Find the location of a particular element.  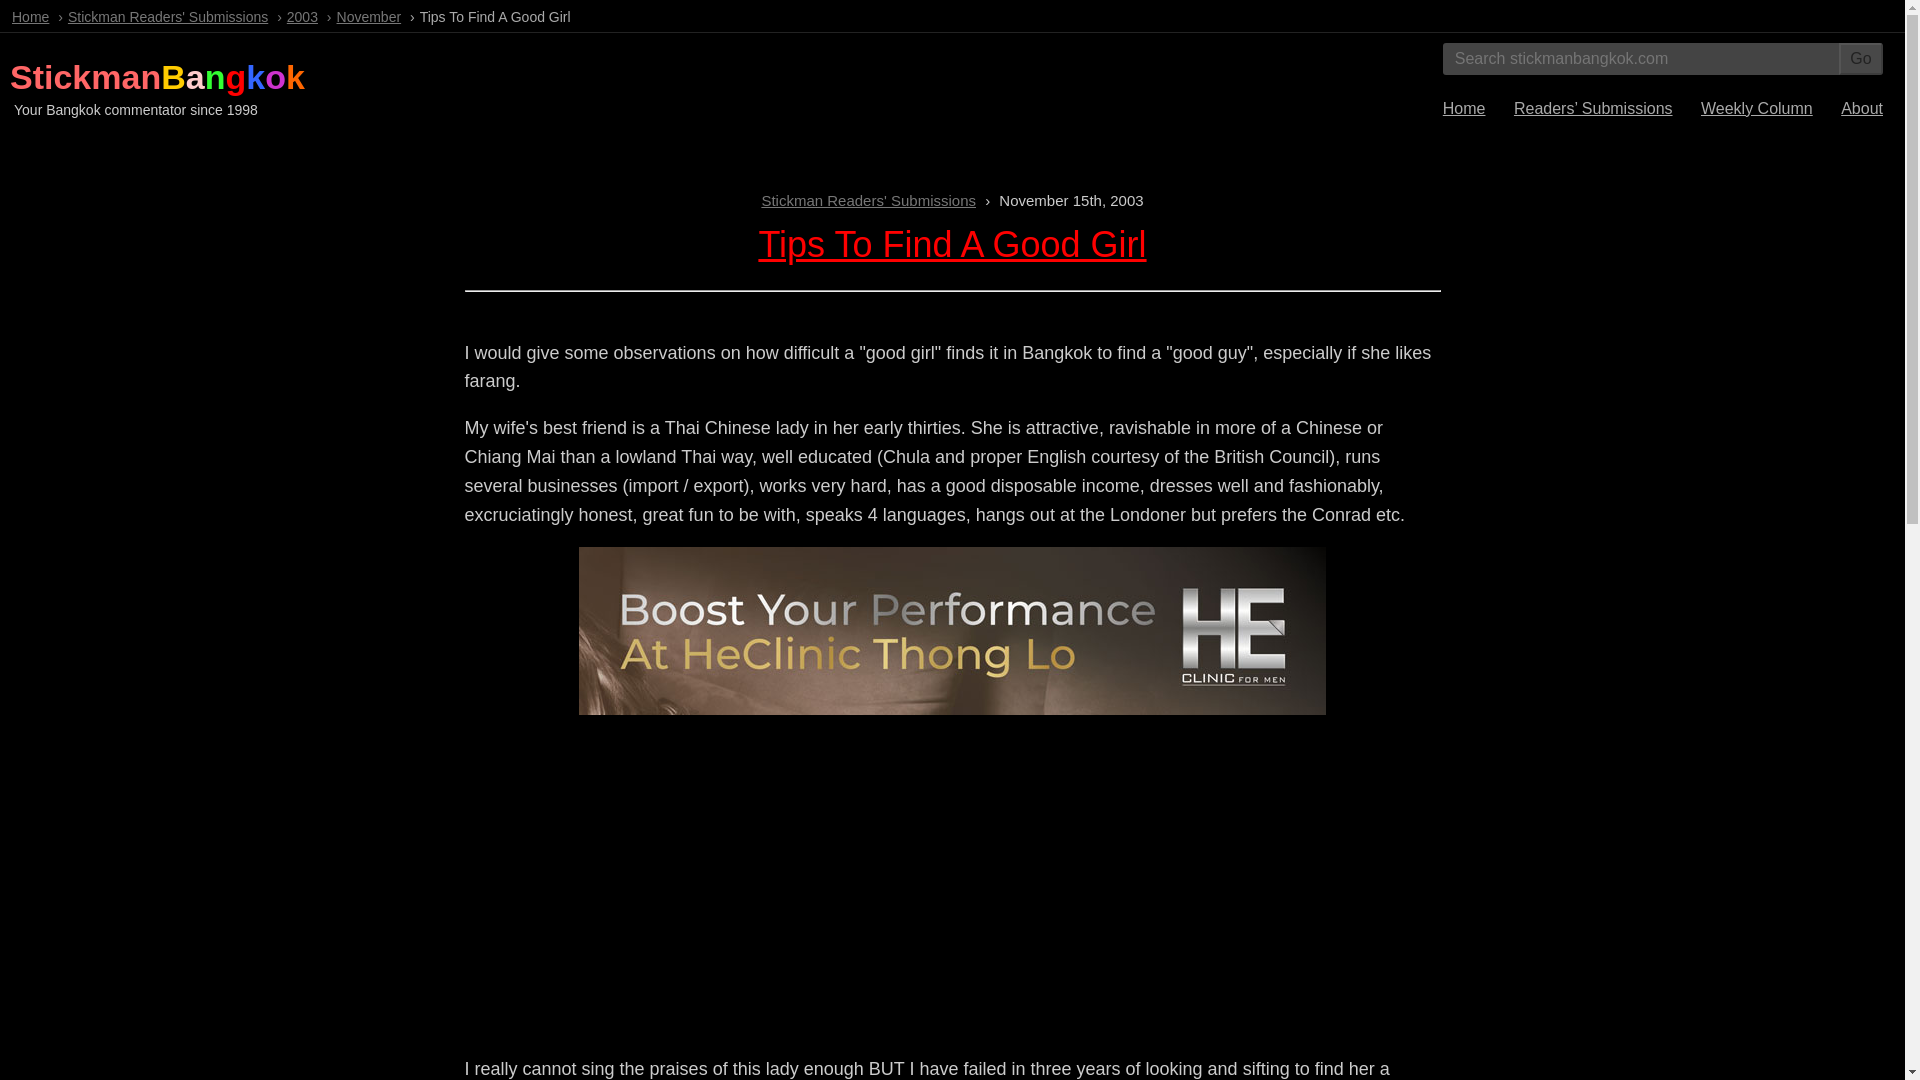

Home is located at coordinates (30, 16).